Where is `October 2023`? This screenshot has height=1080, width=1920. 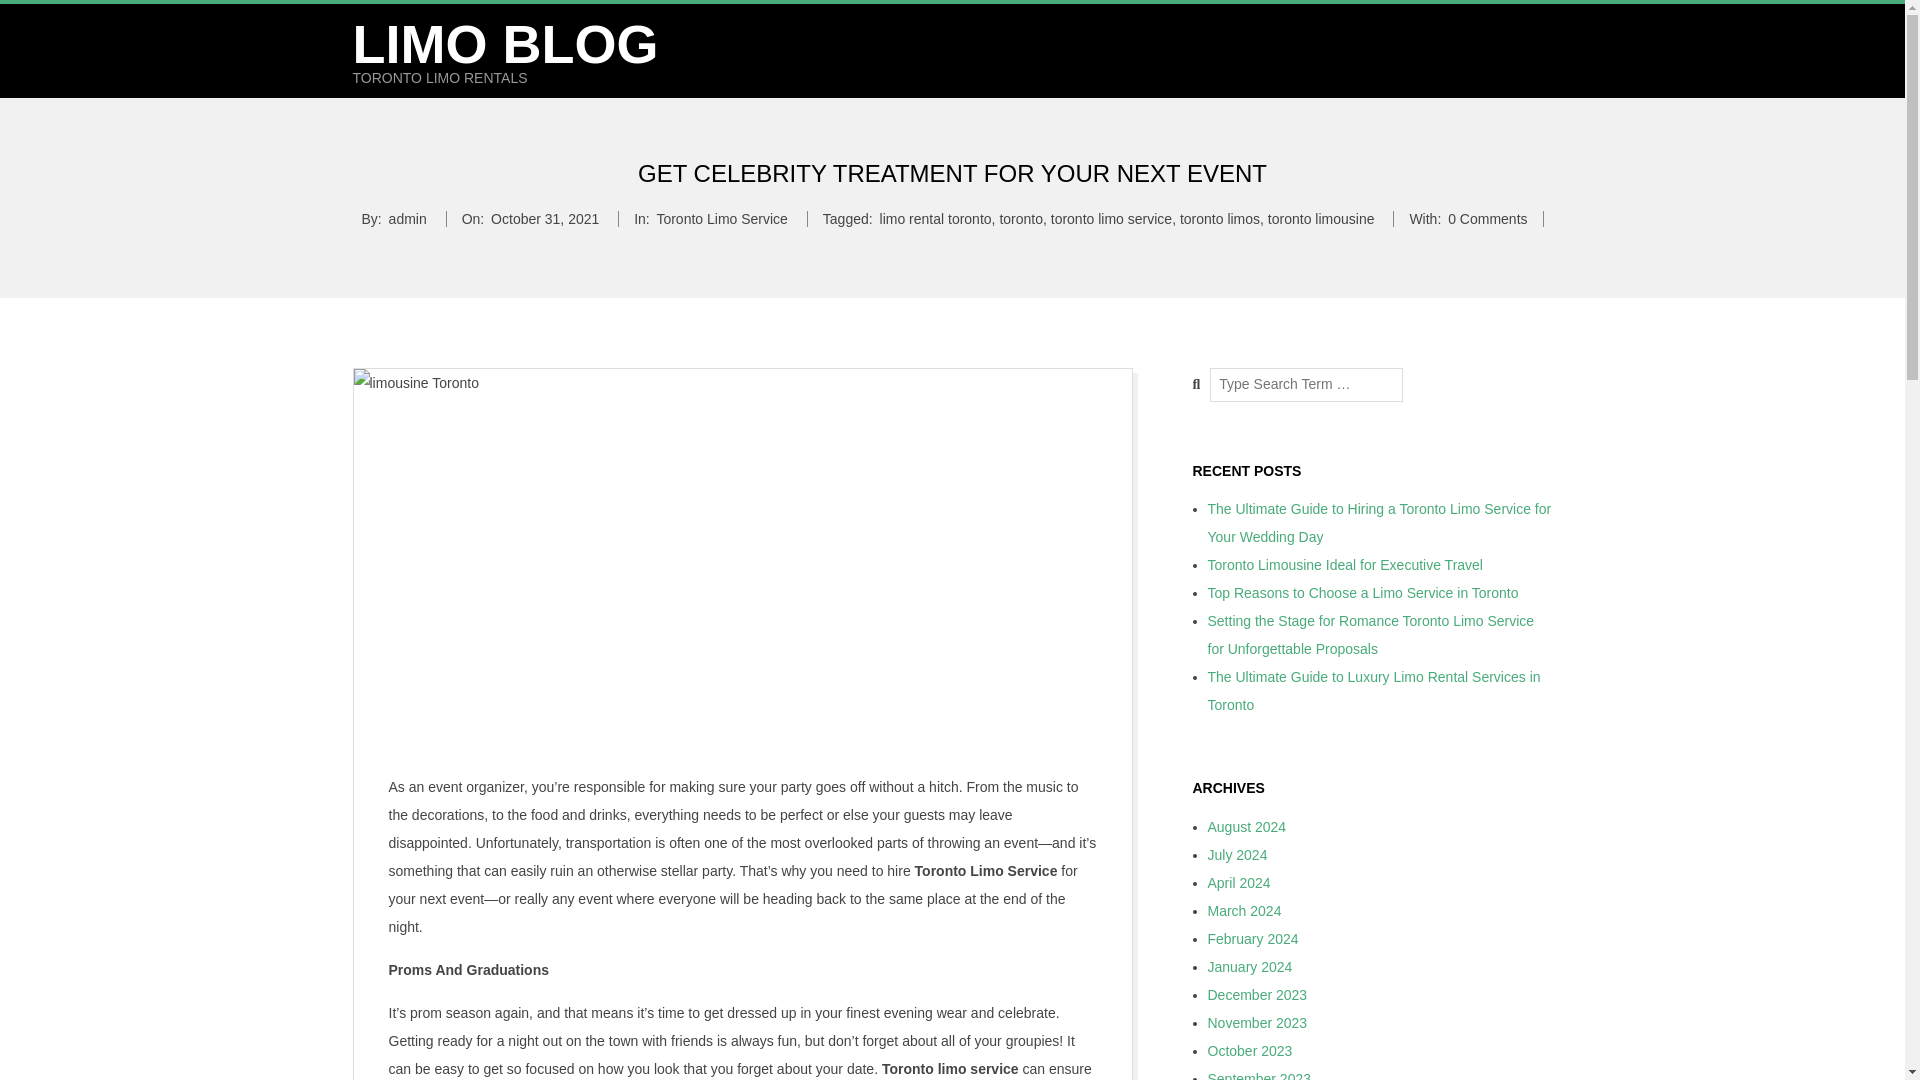
October 2023 is located at coordinates (1250, 1051).